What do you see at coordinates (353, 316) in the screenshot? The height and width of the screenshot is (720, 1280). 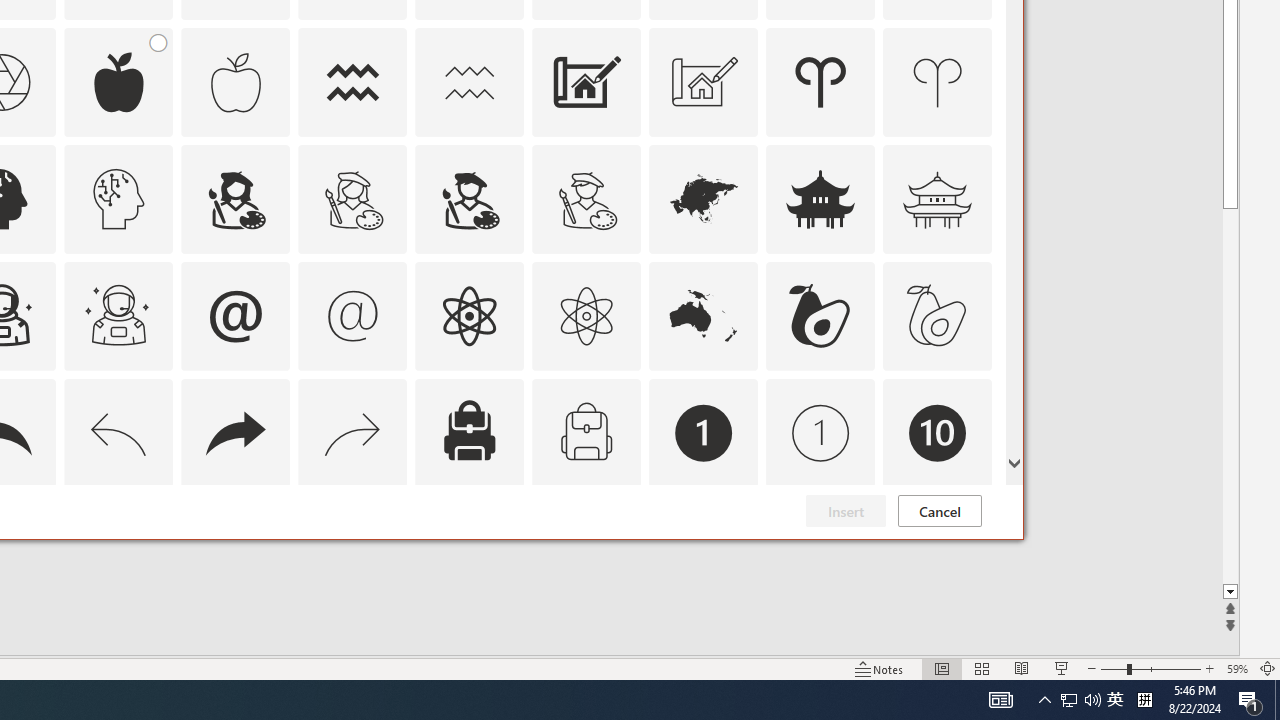 I see `AutomationID: Icons_At_M` at bounding box center [353, 316].